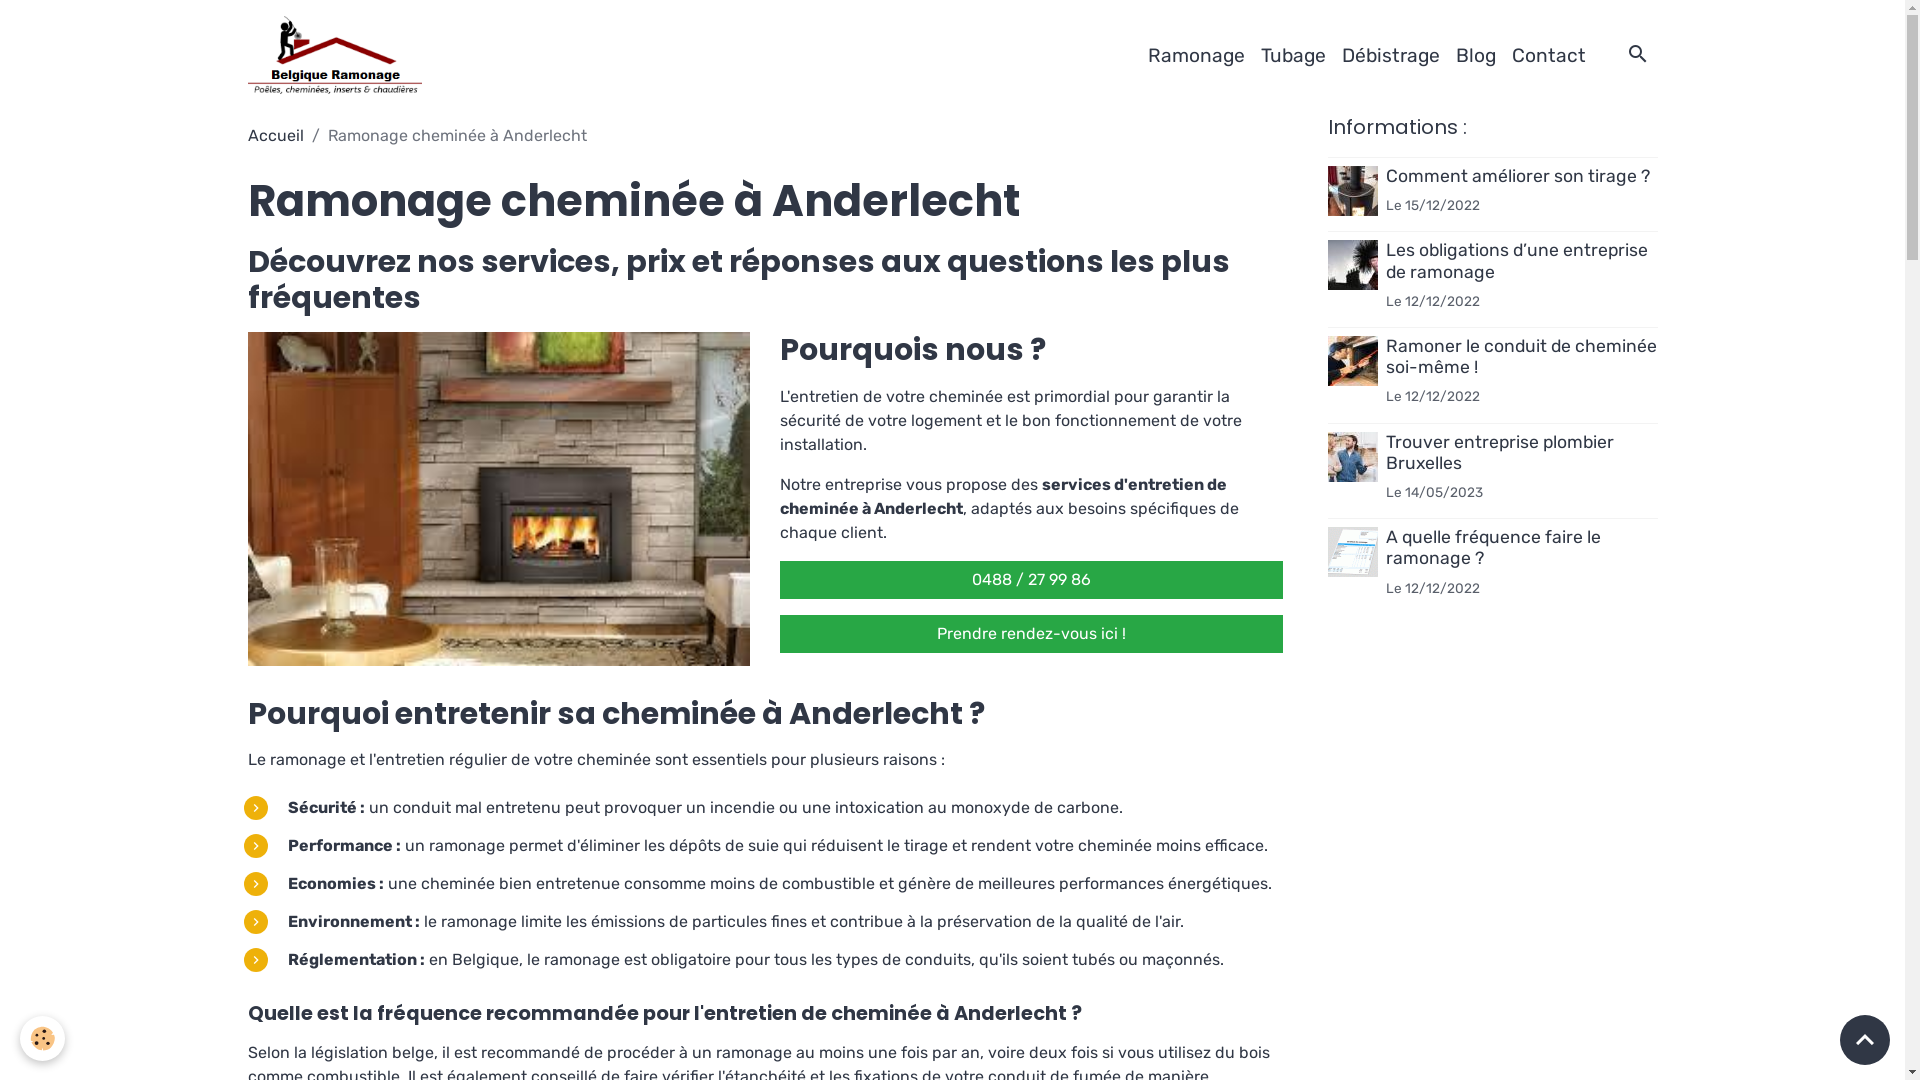 This screenshot has height=1080, width=1920. What do you see at coordinates (1292, 56) in the screenshot?
I see `Tubage` at bounding box center [1292, 56].